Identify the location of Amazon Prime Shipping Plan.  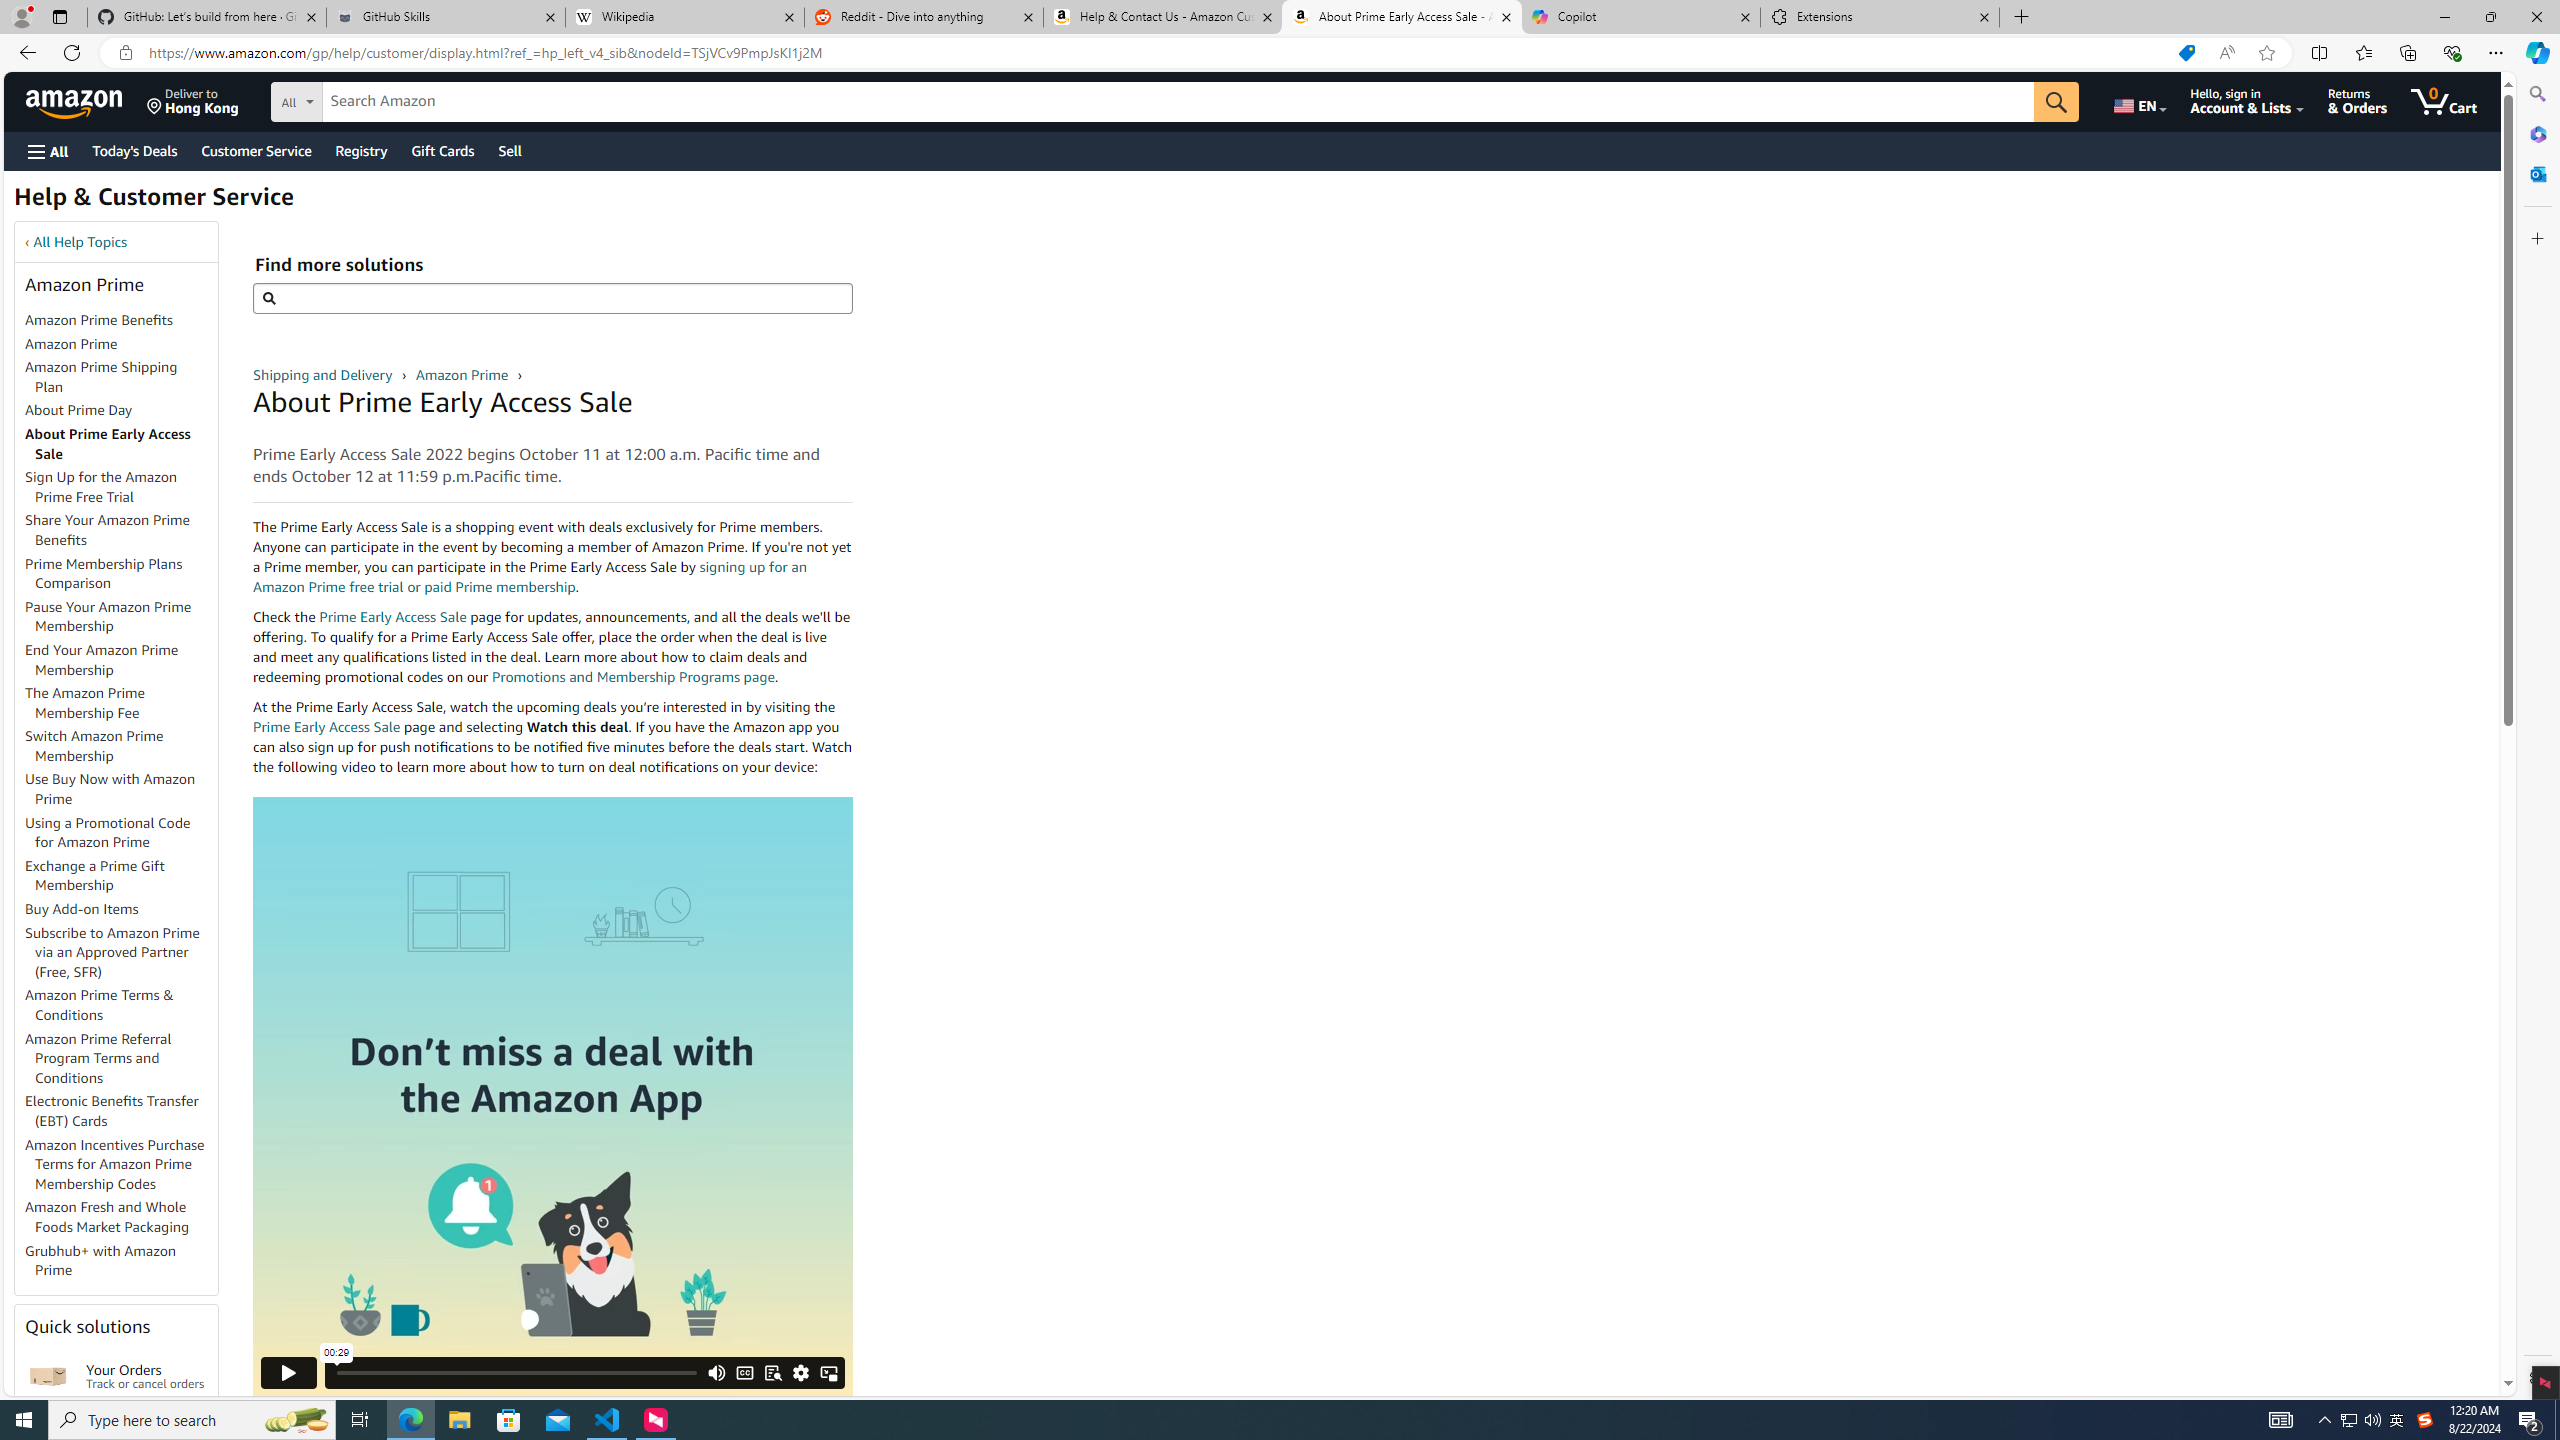
(121, 378).